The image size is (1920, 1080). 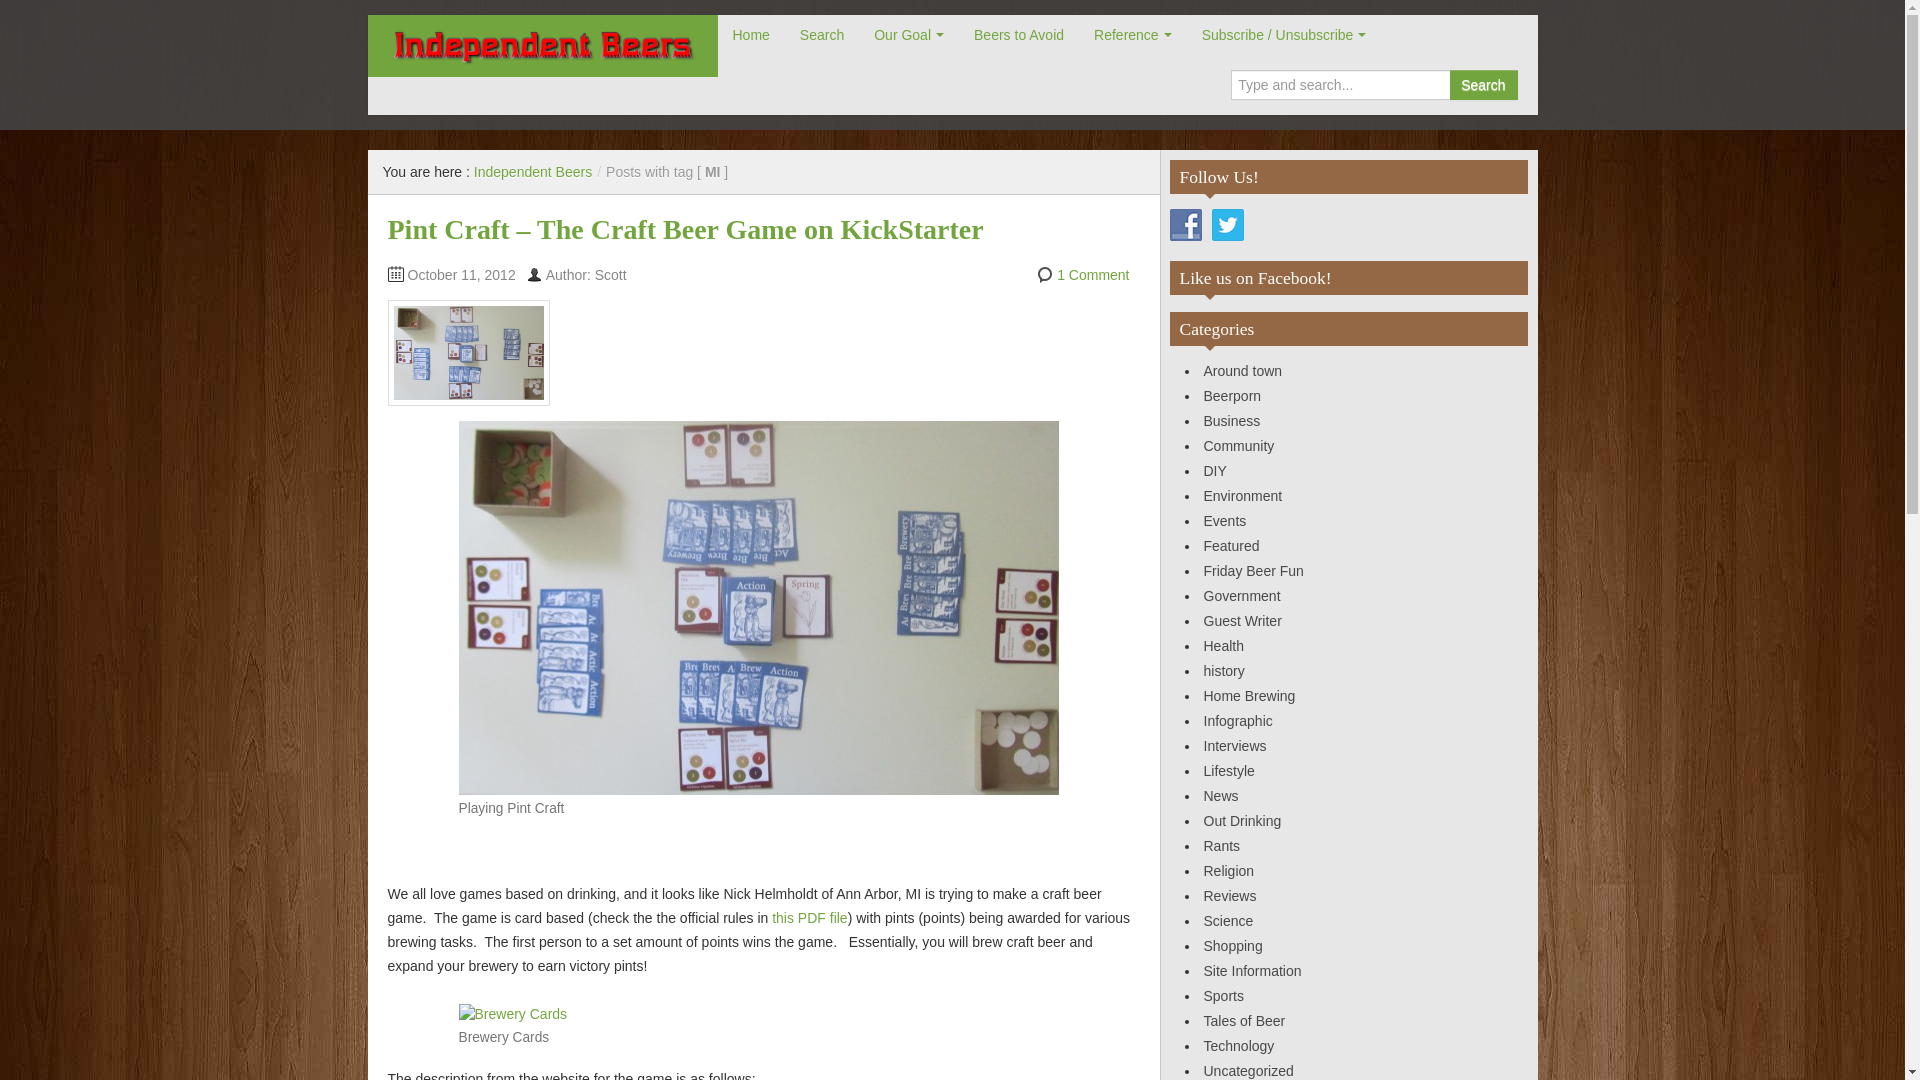 What do you see at coordinates (532, 172) in the screenshot?
I see `Independent Beers` at bounding box center [532, 172].